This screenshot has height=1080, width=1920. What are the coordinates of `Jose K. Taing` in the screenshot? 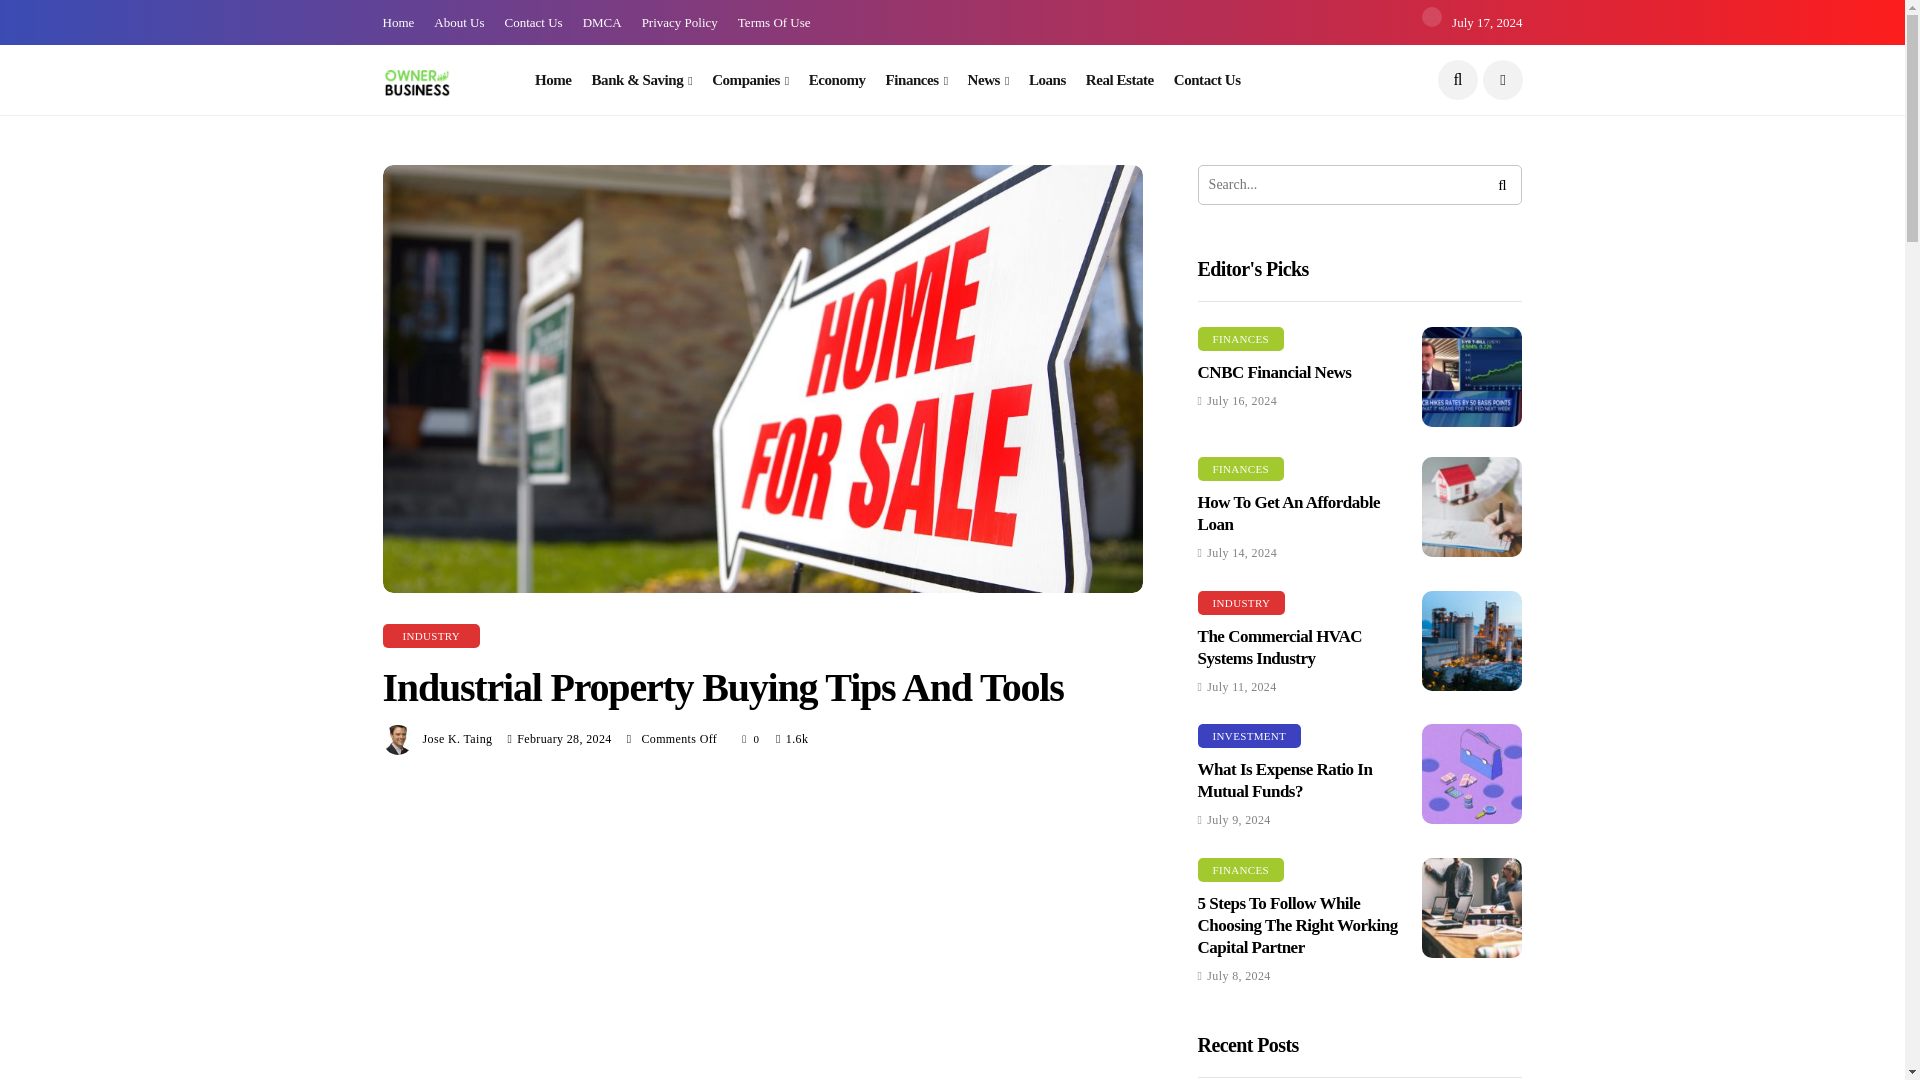 It's located at (456, 739).